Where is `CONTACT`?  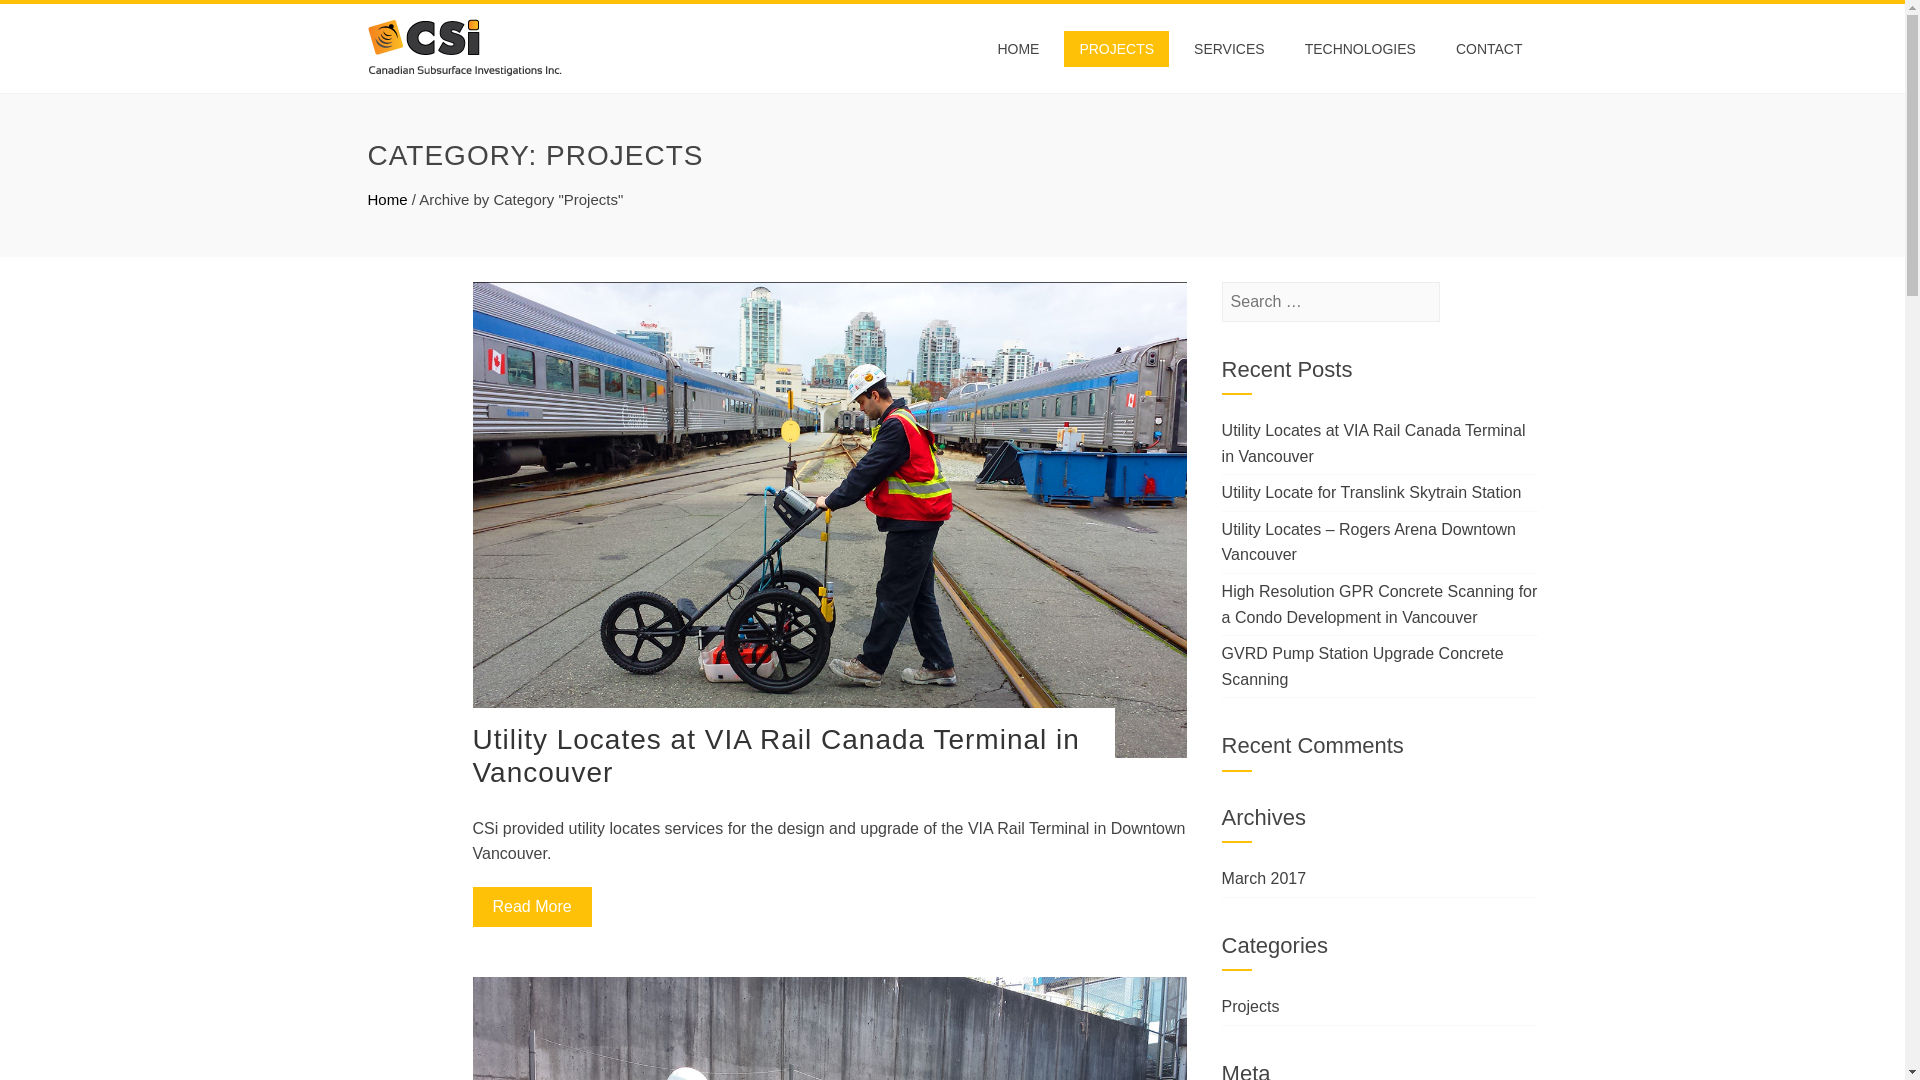 CONTACT is located at coordinates (1489, 48).